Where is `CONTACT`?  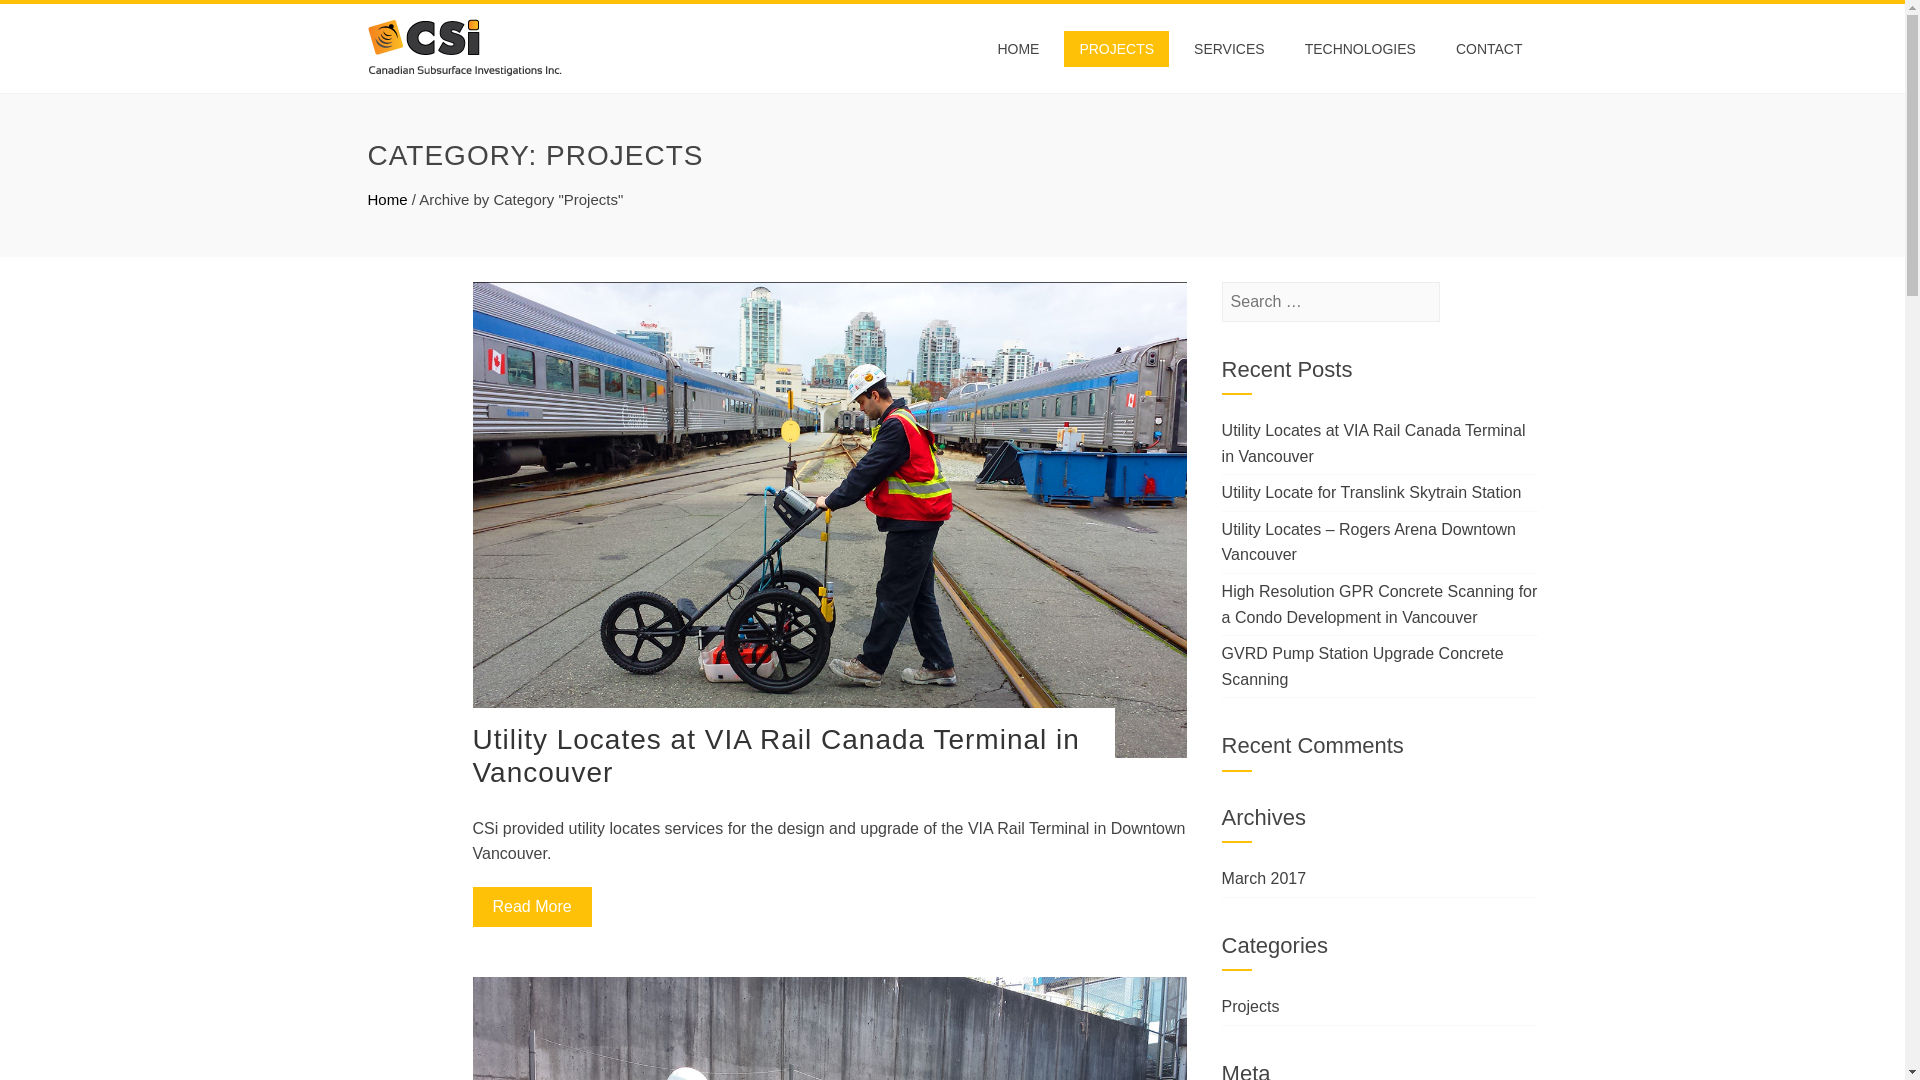 CONTACT is located at coordinates (1489, 48).